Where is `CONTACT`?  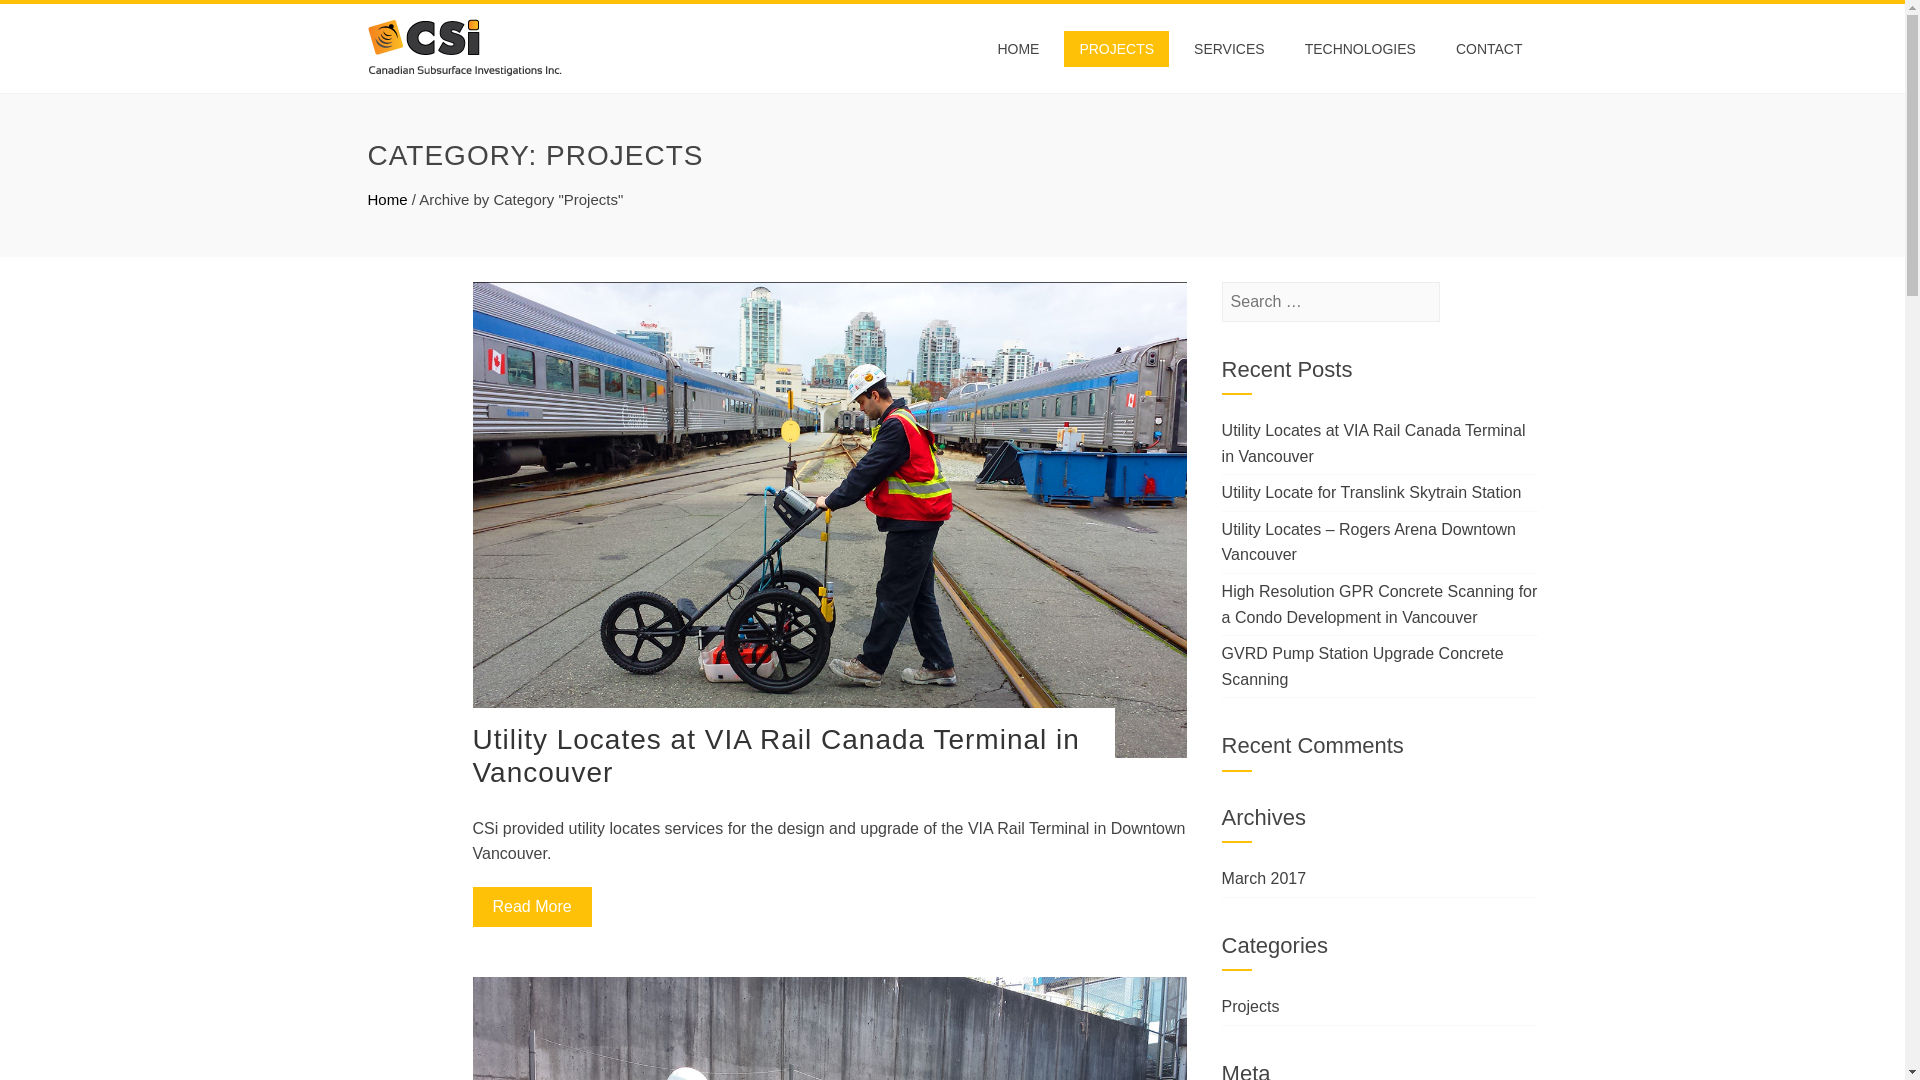 CONTACT is located at coordinates (1489, 48).